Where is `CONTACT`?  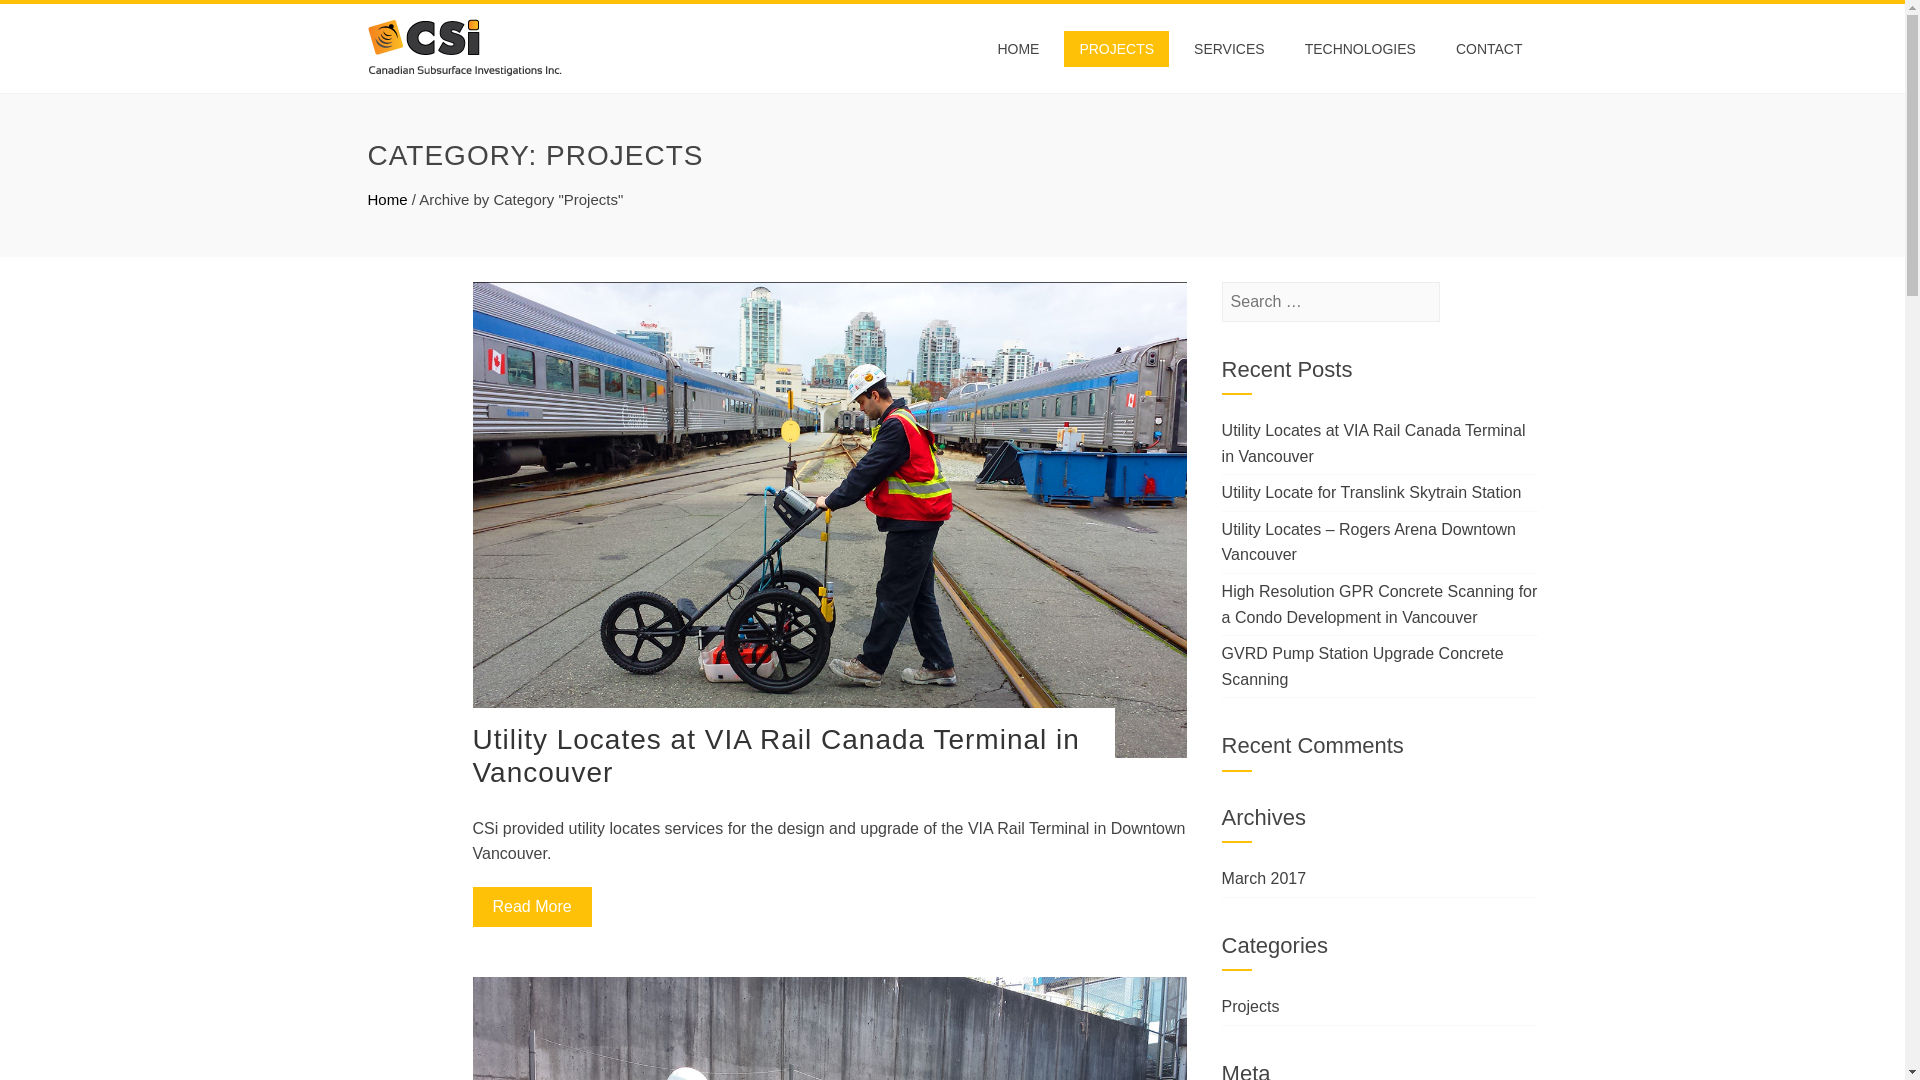 CONTACT is located at coordinates (1489, 48).